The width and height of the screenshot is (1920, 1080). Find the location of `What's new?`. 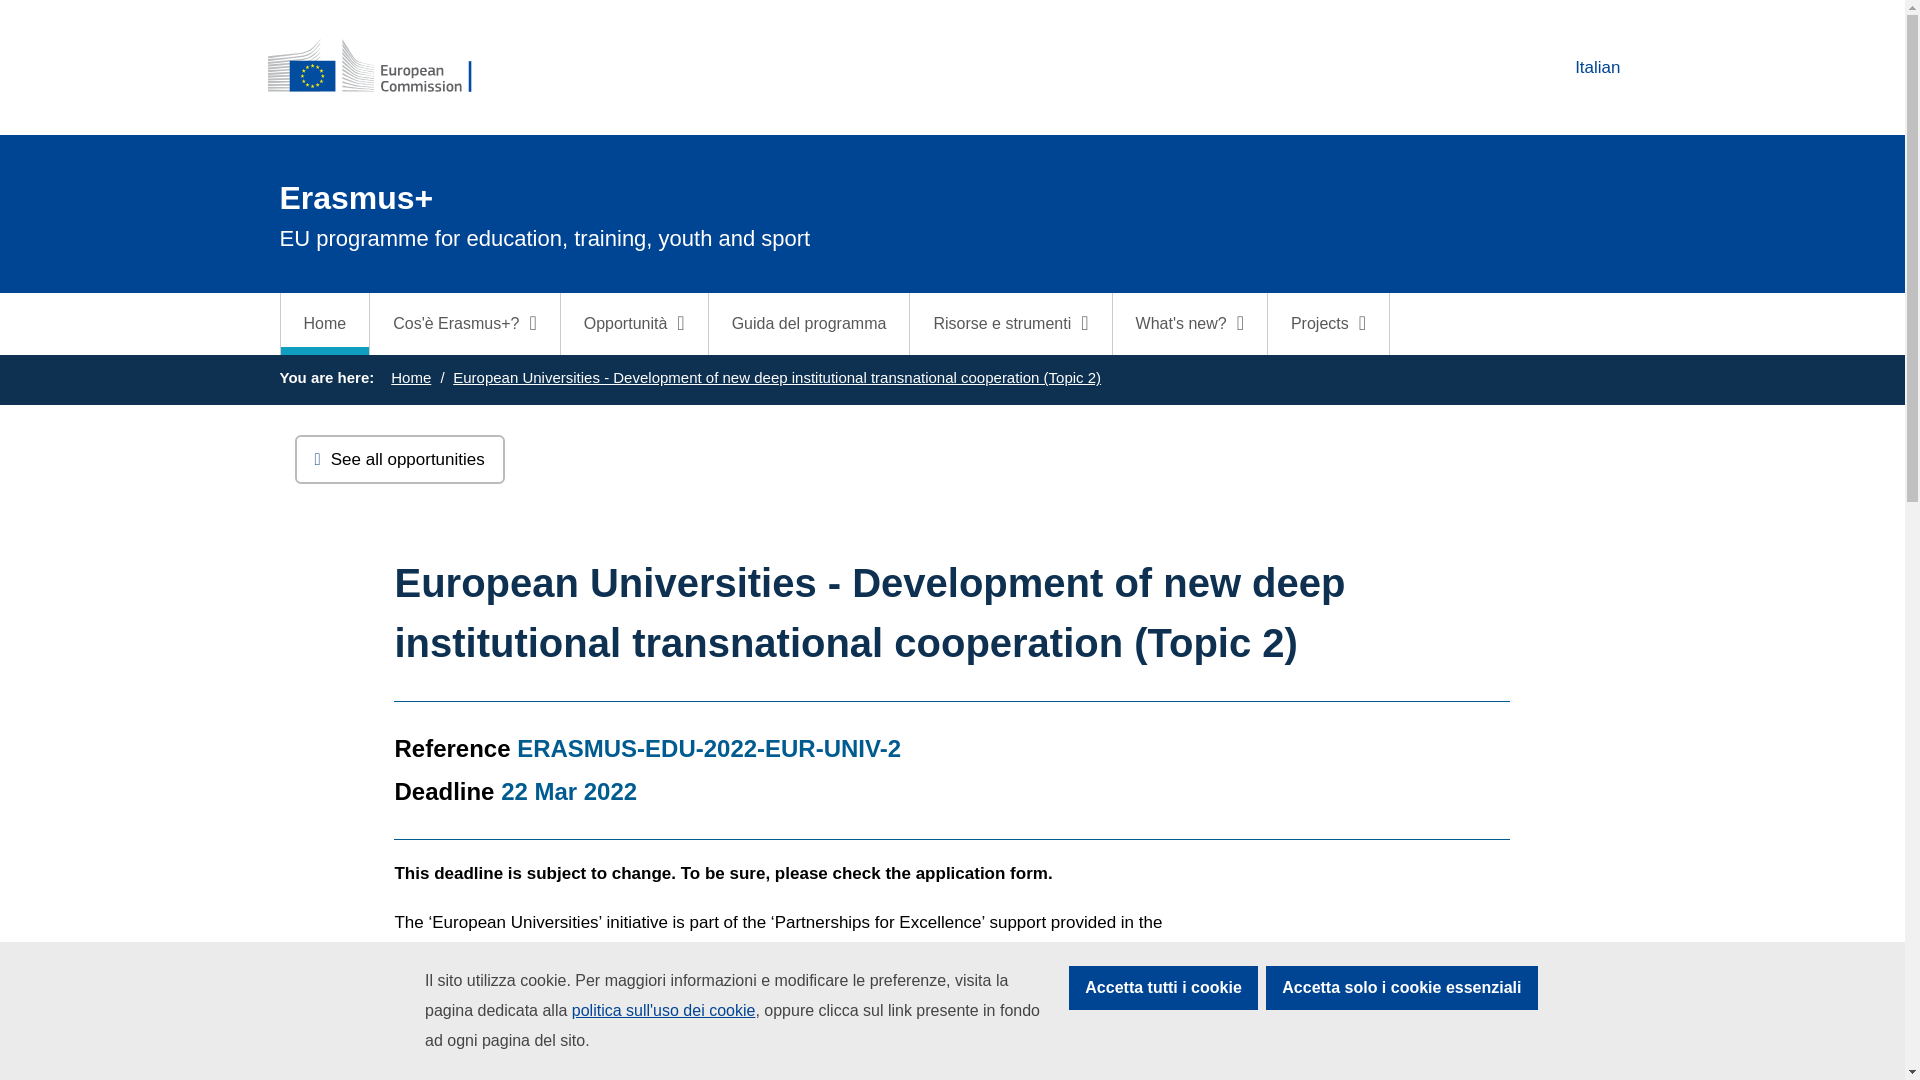

What's new? is located at coordinates (1190, 324).